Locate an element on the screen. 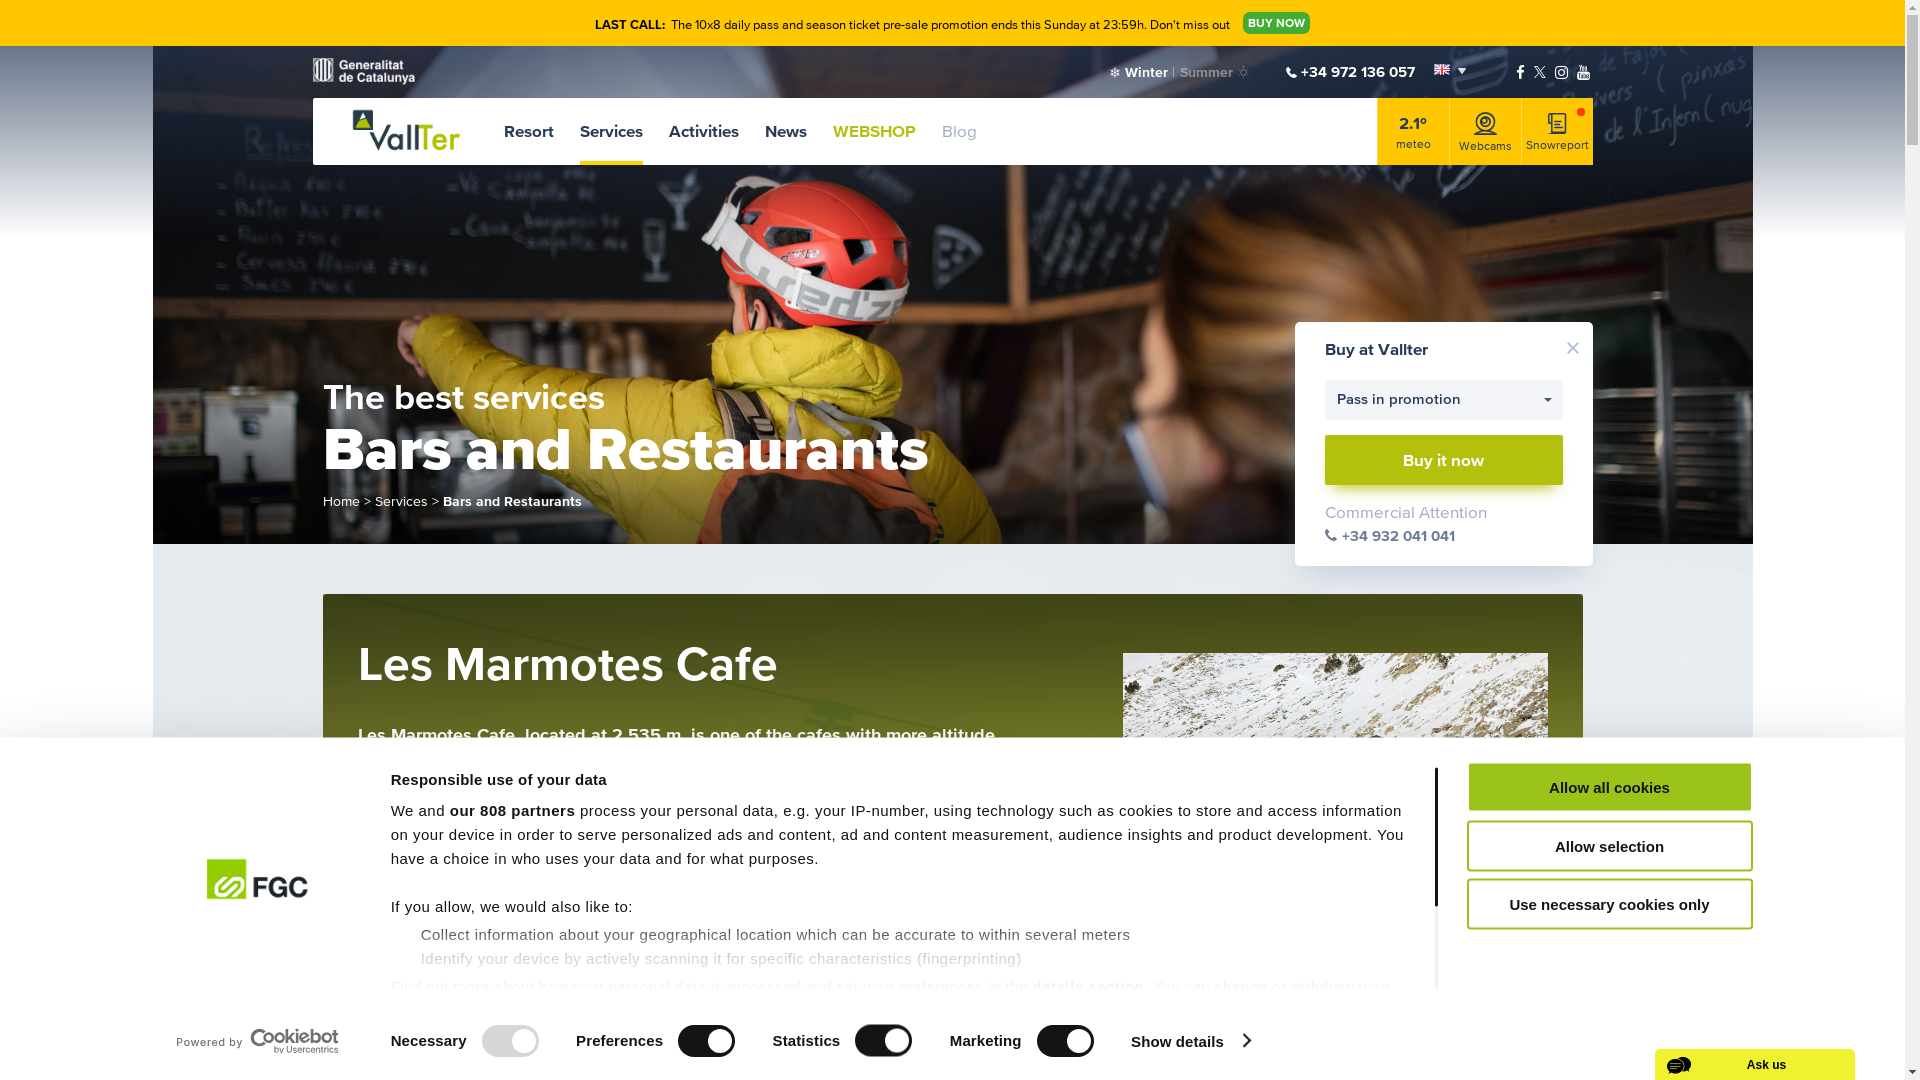 Image resolution: width=1920 pixels, height=1080 pixels. Vallter 2000 is located at coordinates (406, 130).